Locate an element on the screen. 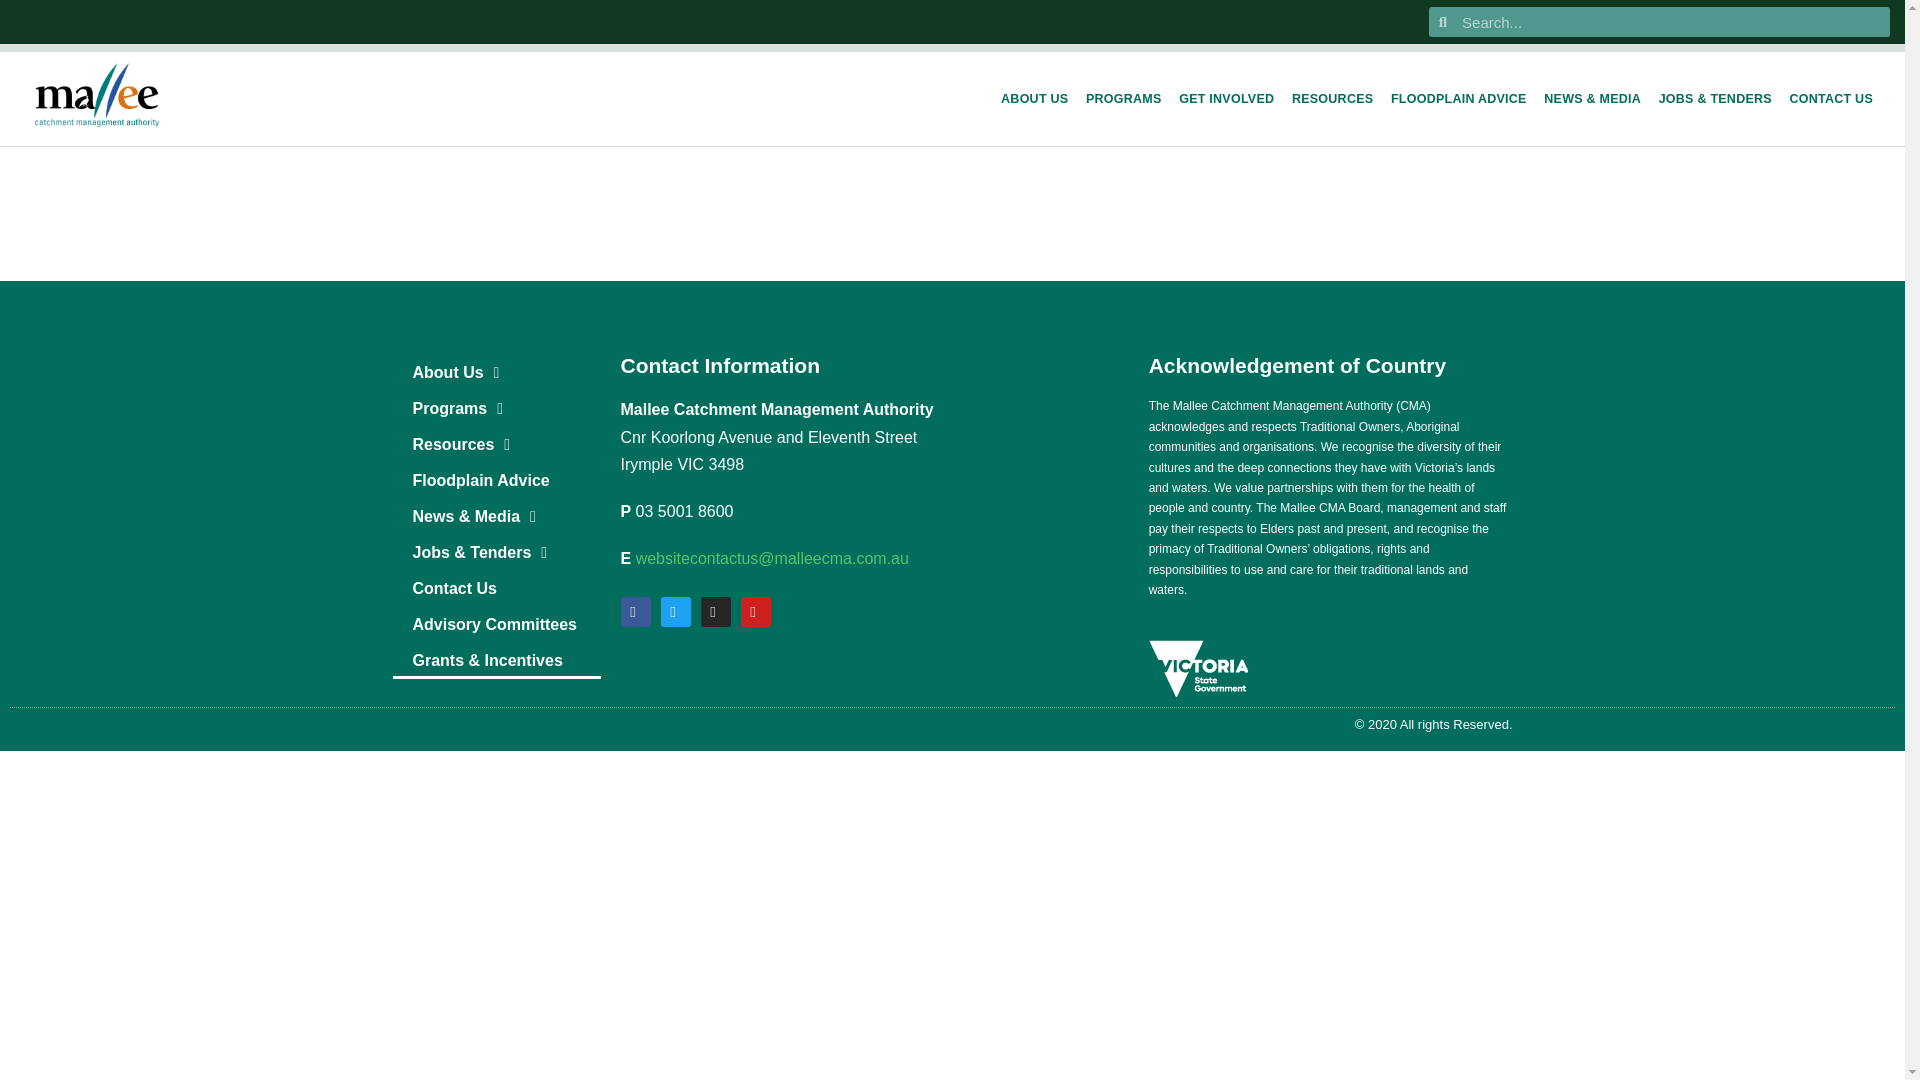 The height and width of the screenshot is (1080, 1920). GET INVOLVED is located at coordinates (1226, 98).